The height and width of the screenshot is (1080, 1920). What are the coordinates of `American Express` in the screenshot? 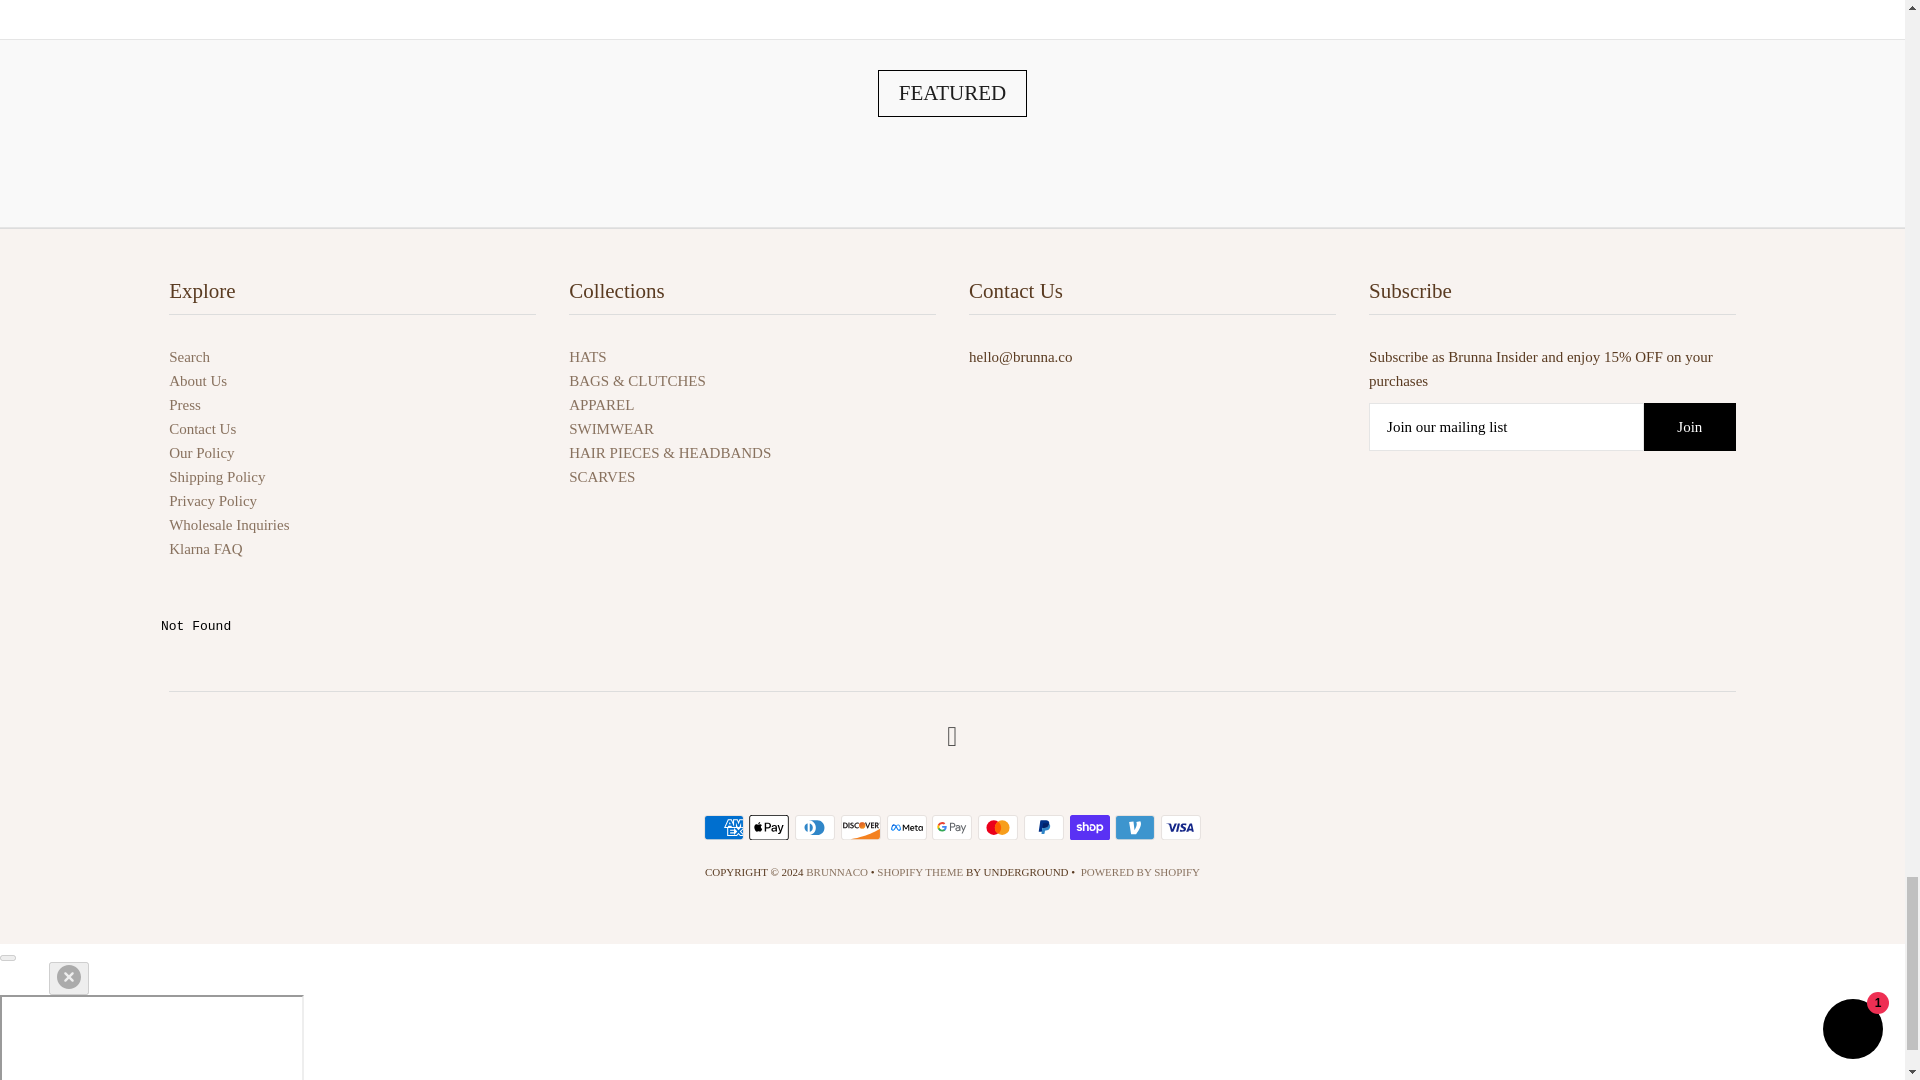 It's located at (724, 828).